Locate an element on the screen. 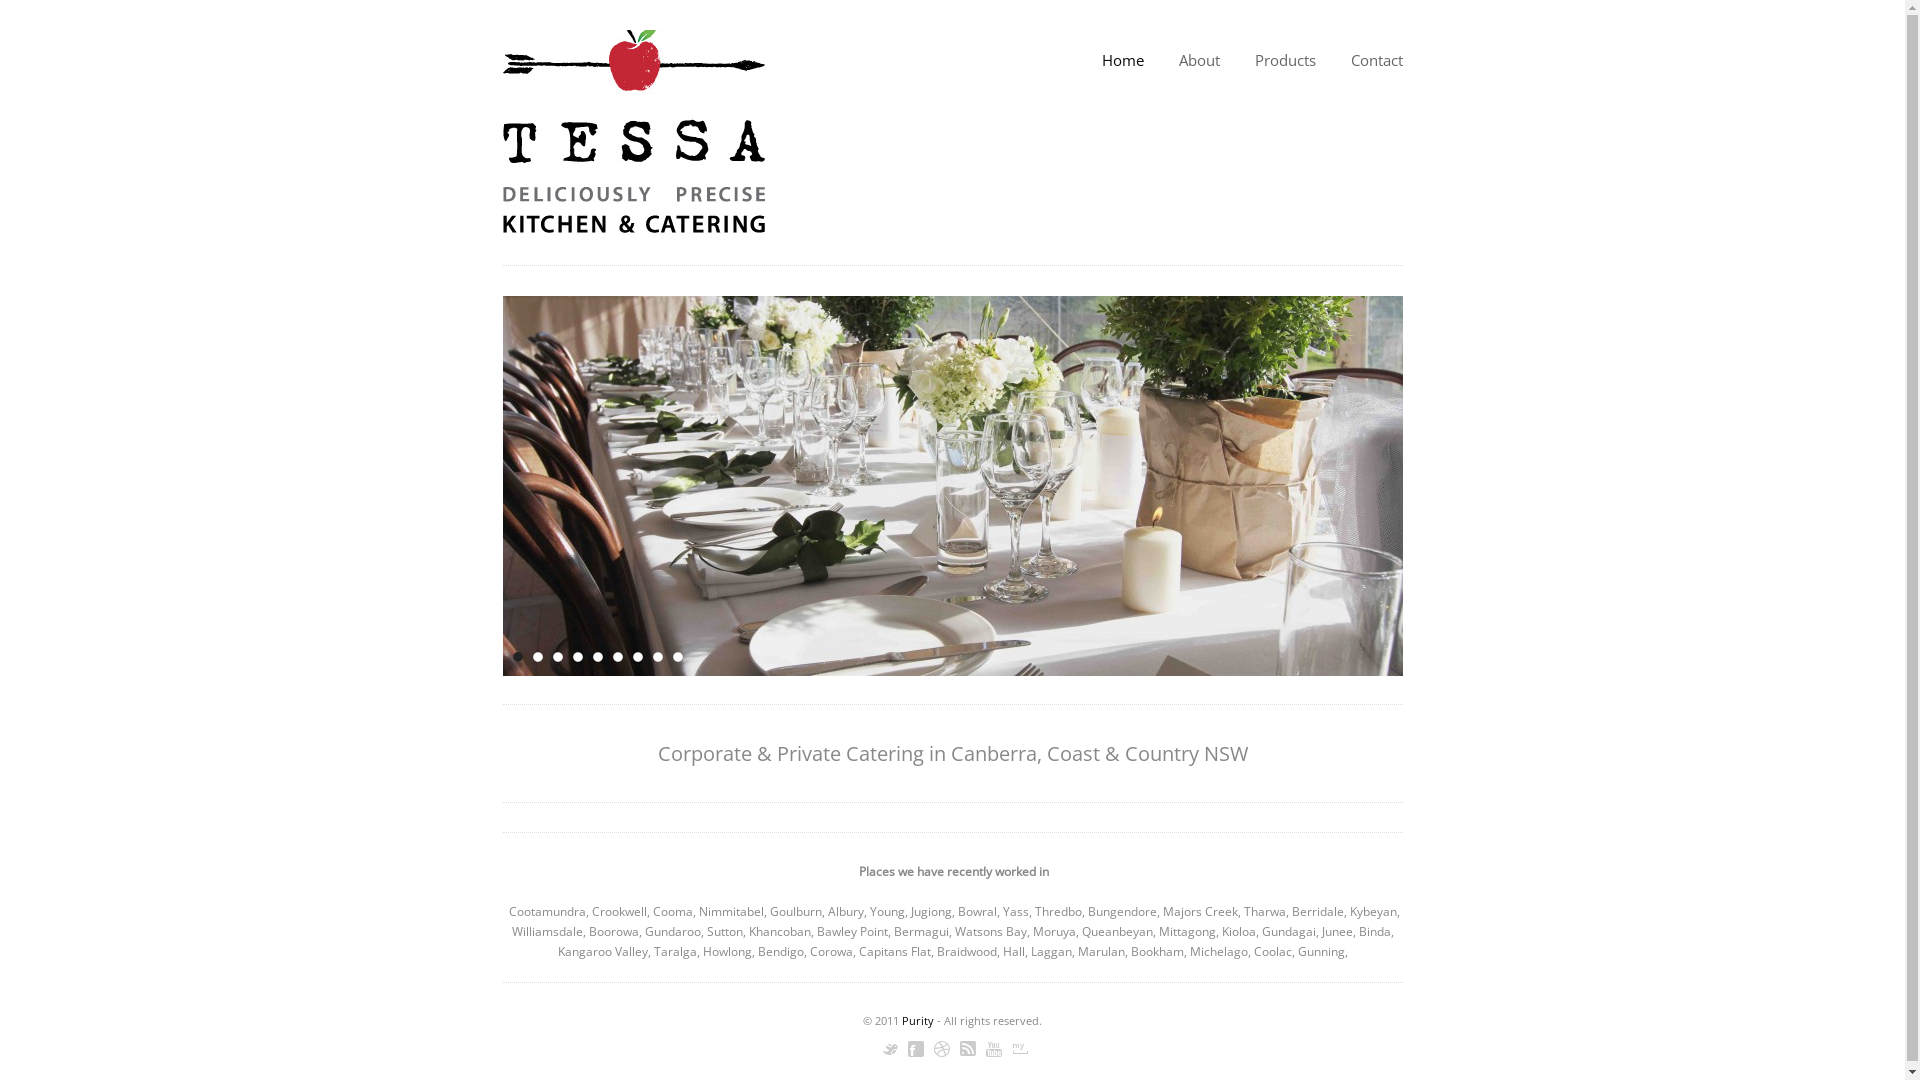  1 is located at coordinates (517, 657).